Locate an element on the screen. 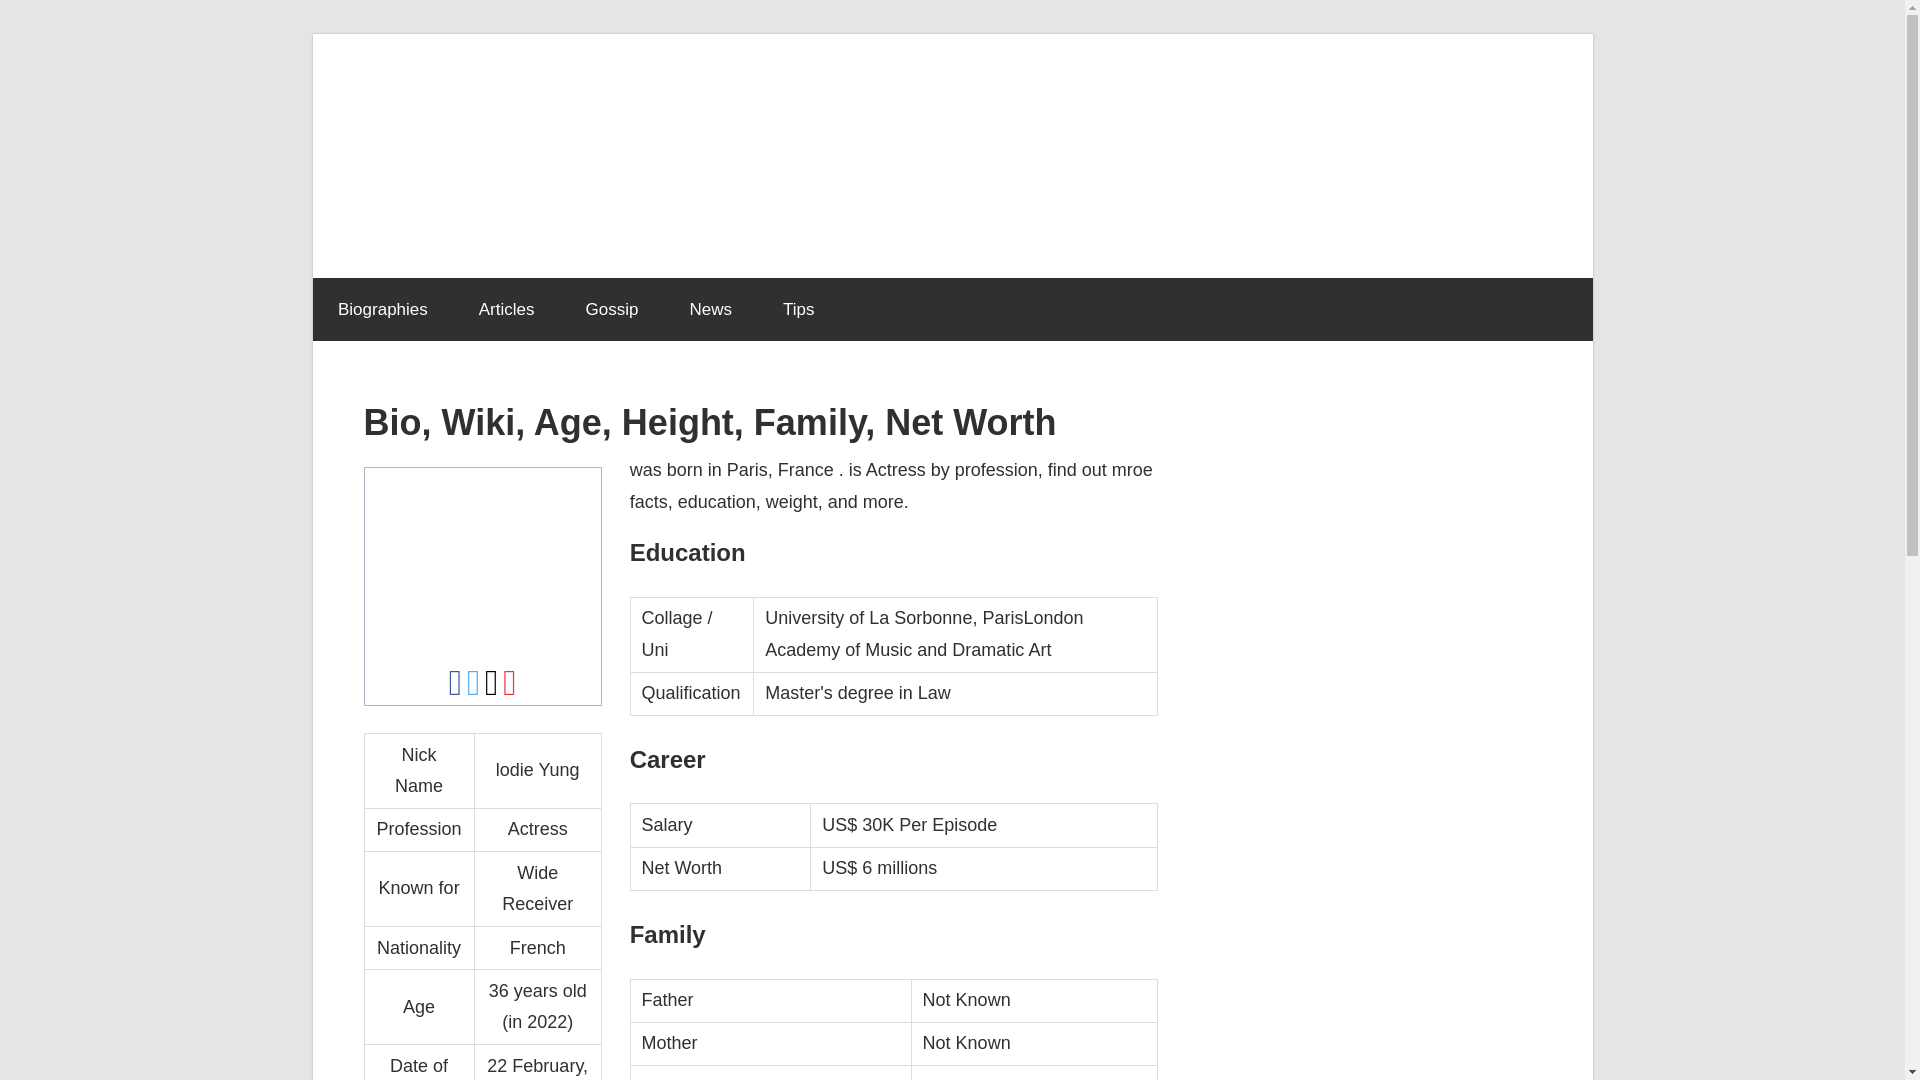  Gossip is located at coordinates (612, 310).